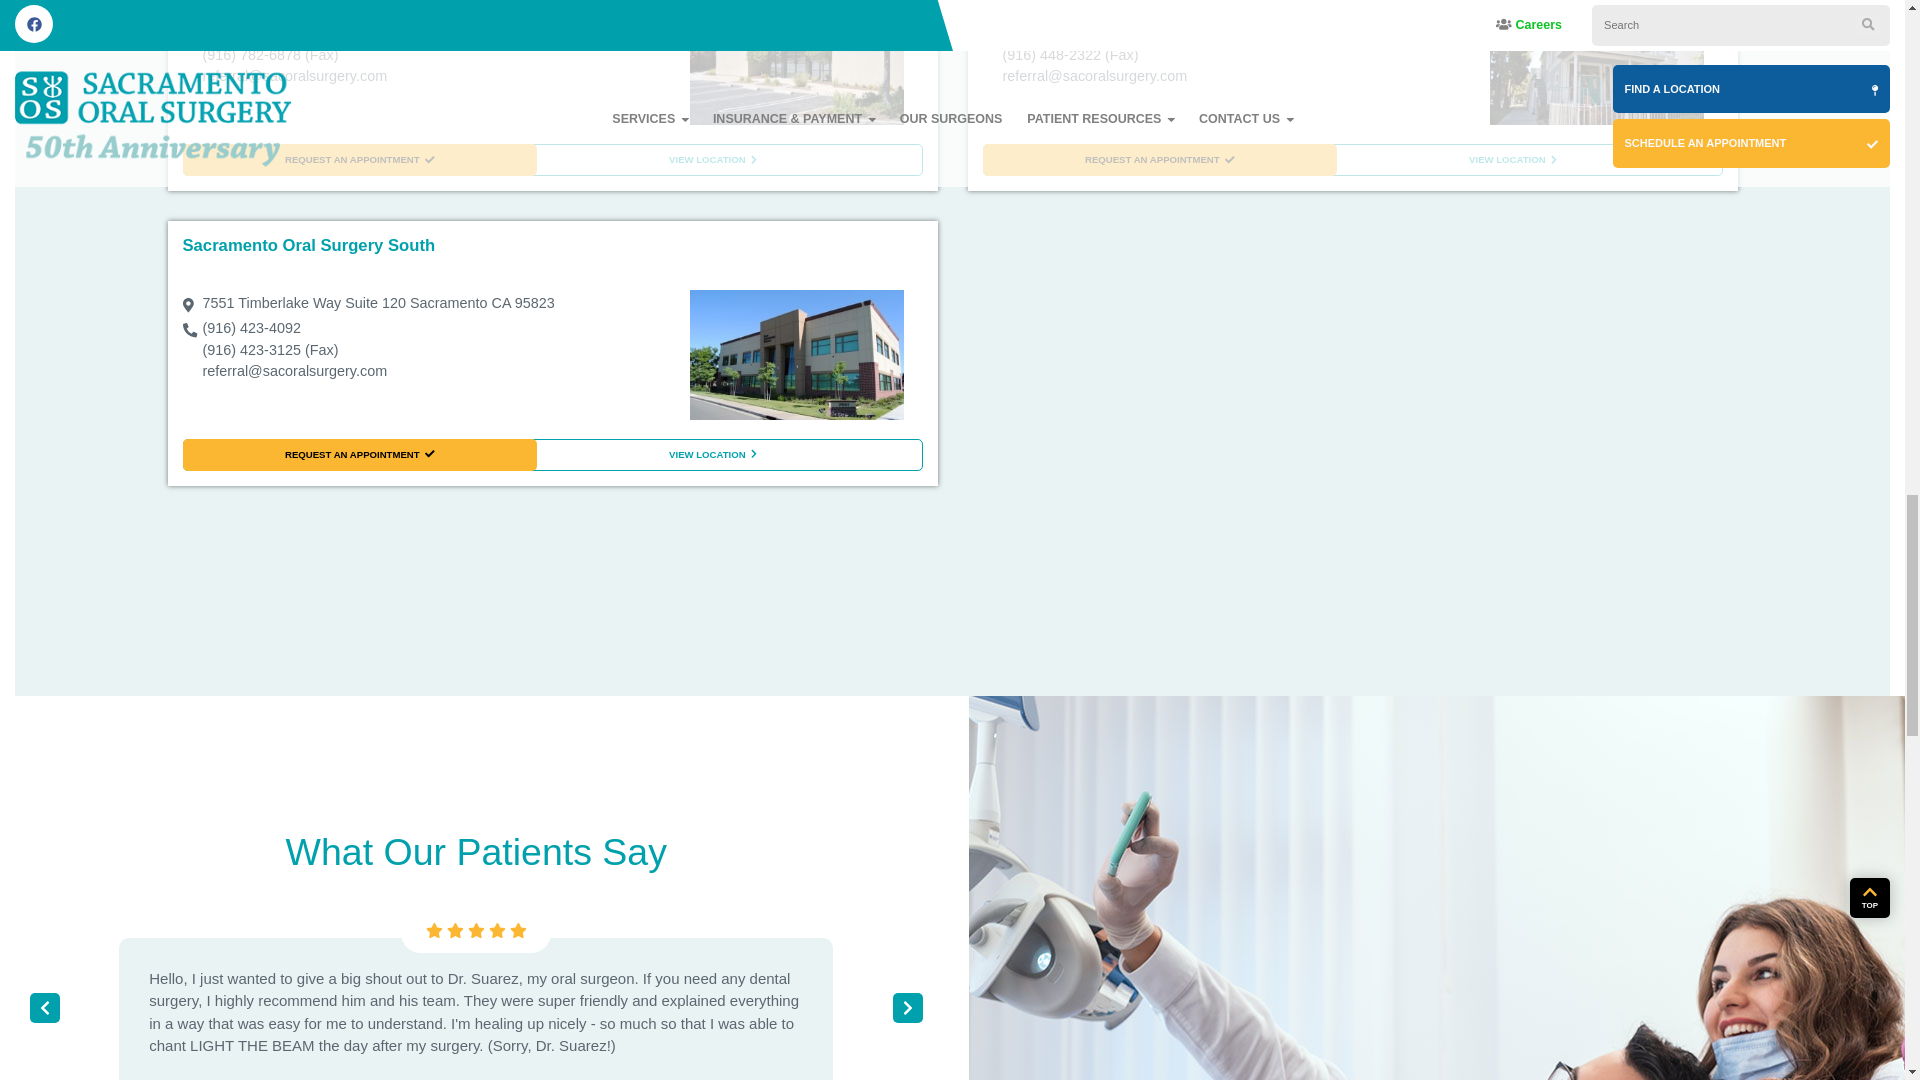  I want to click on VIEW LOCATION, so click(1512, 159).